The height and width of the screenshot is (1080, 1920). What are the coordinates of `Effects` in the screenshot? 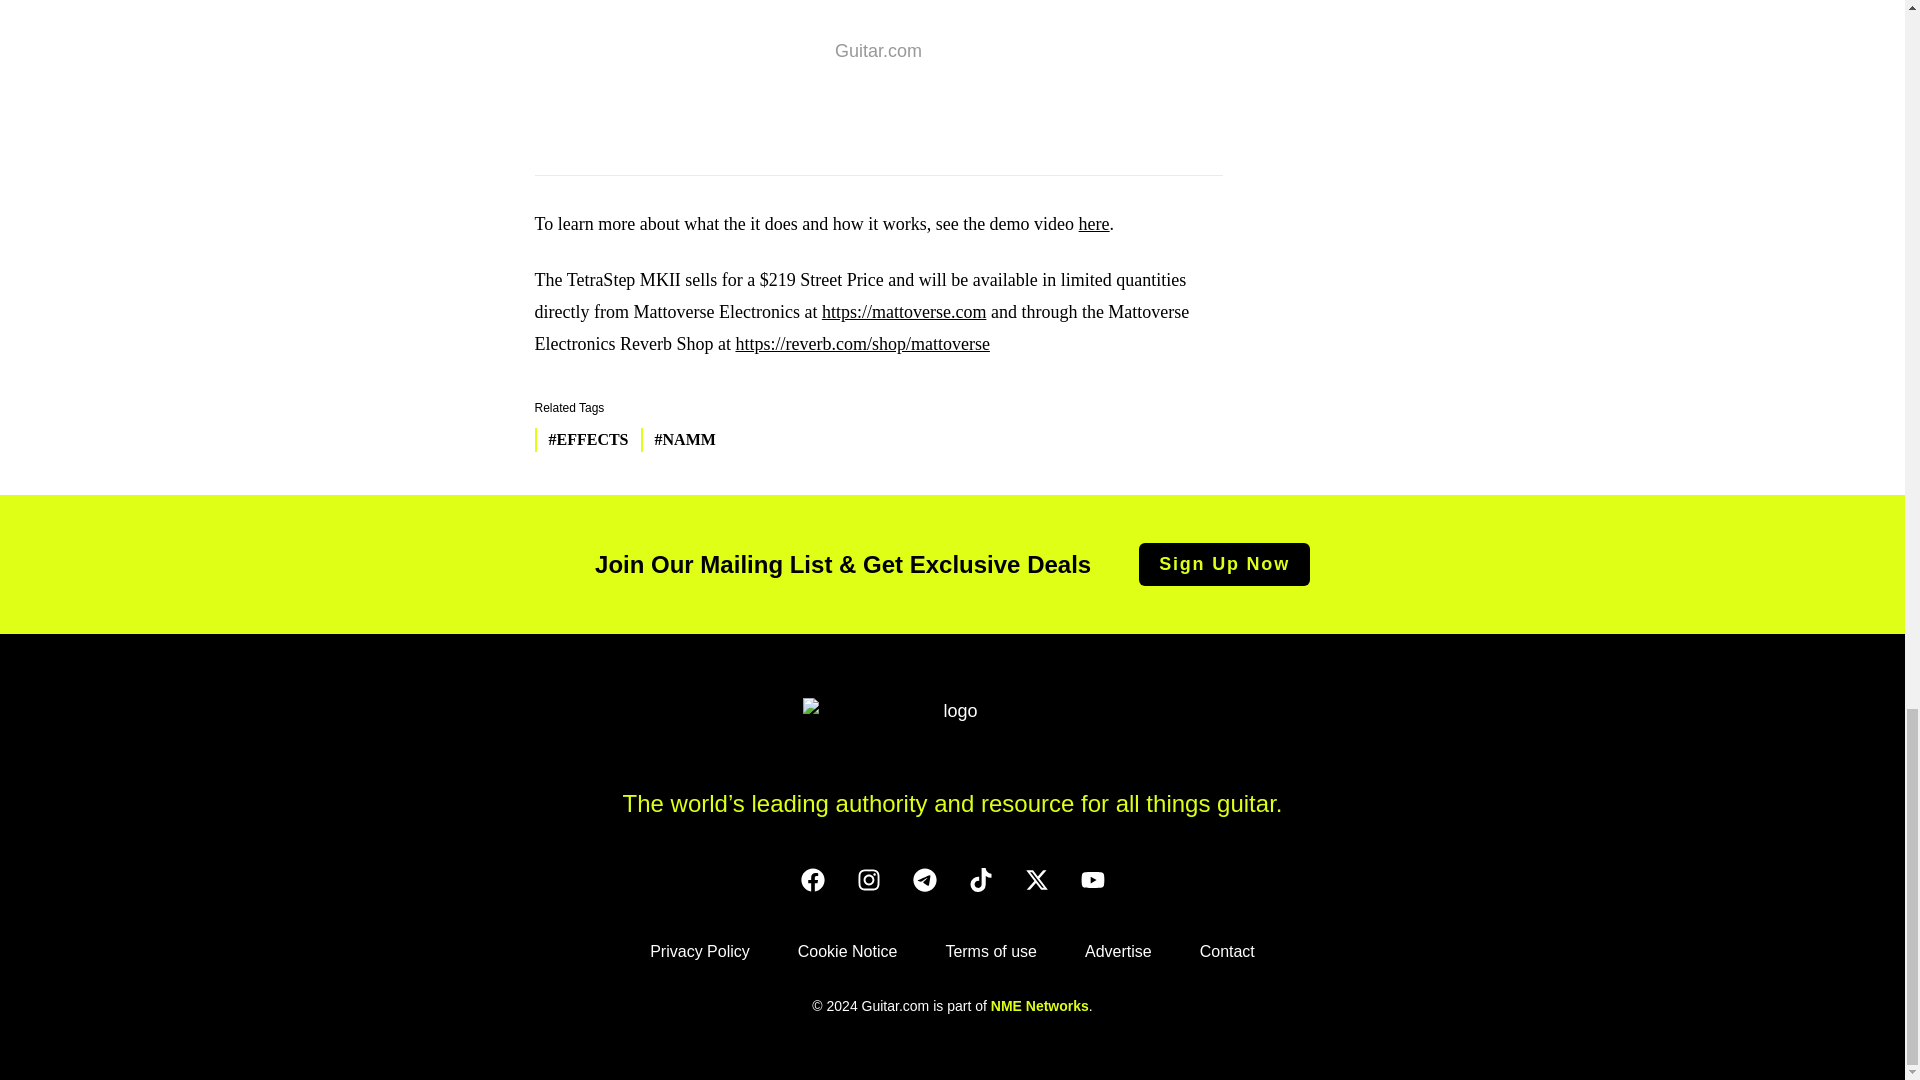 It's located at (580, 440).